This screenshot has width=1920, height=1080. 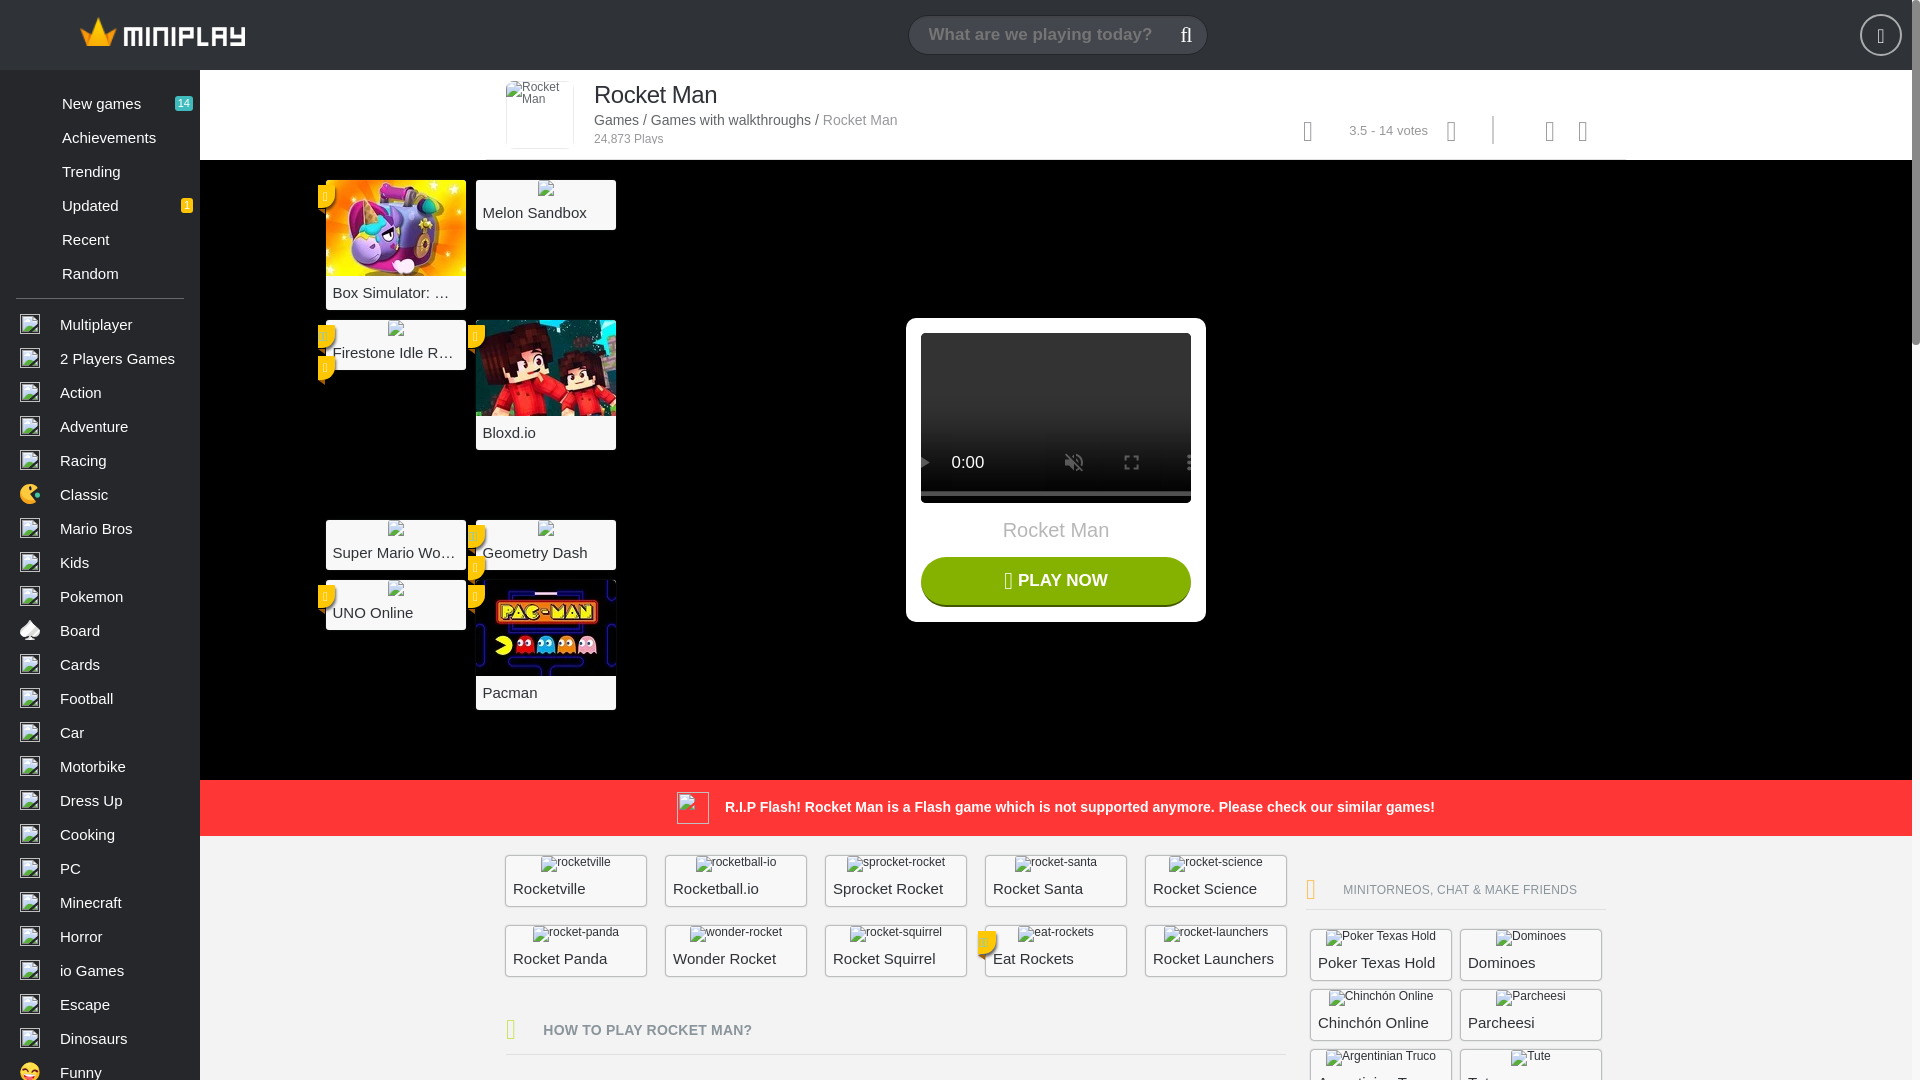 What do you see at coordinates (100, 102) in the screenshot?
I see `Multiplayer Games` at bounding box center [100, 102].